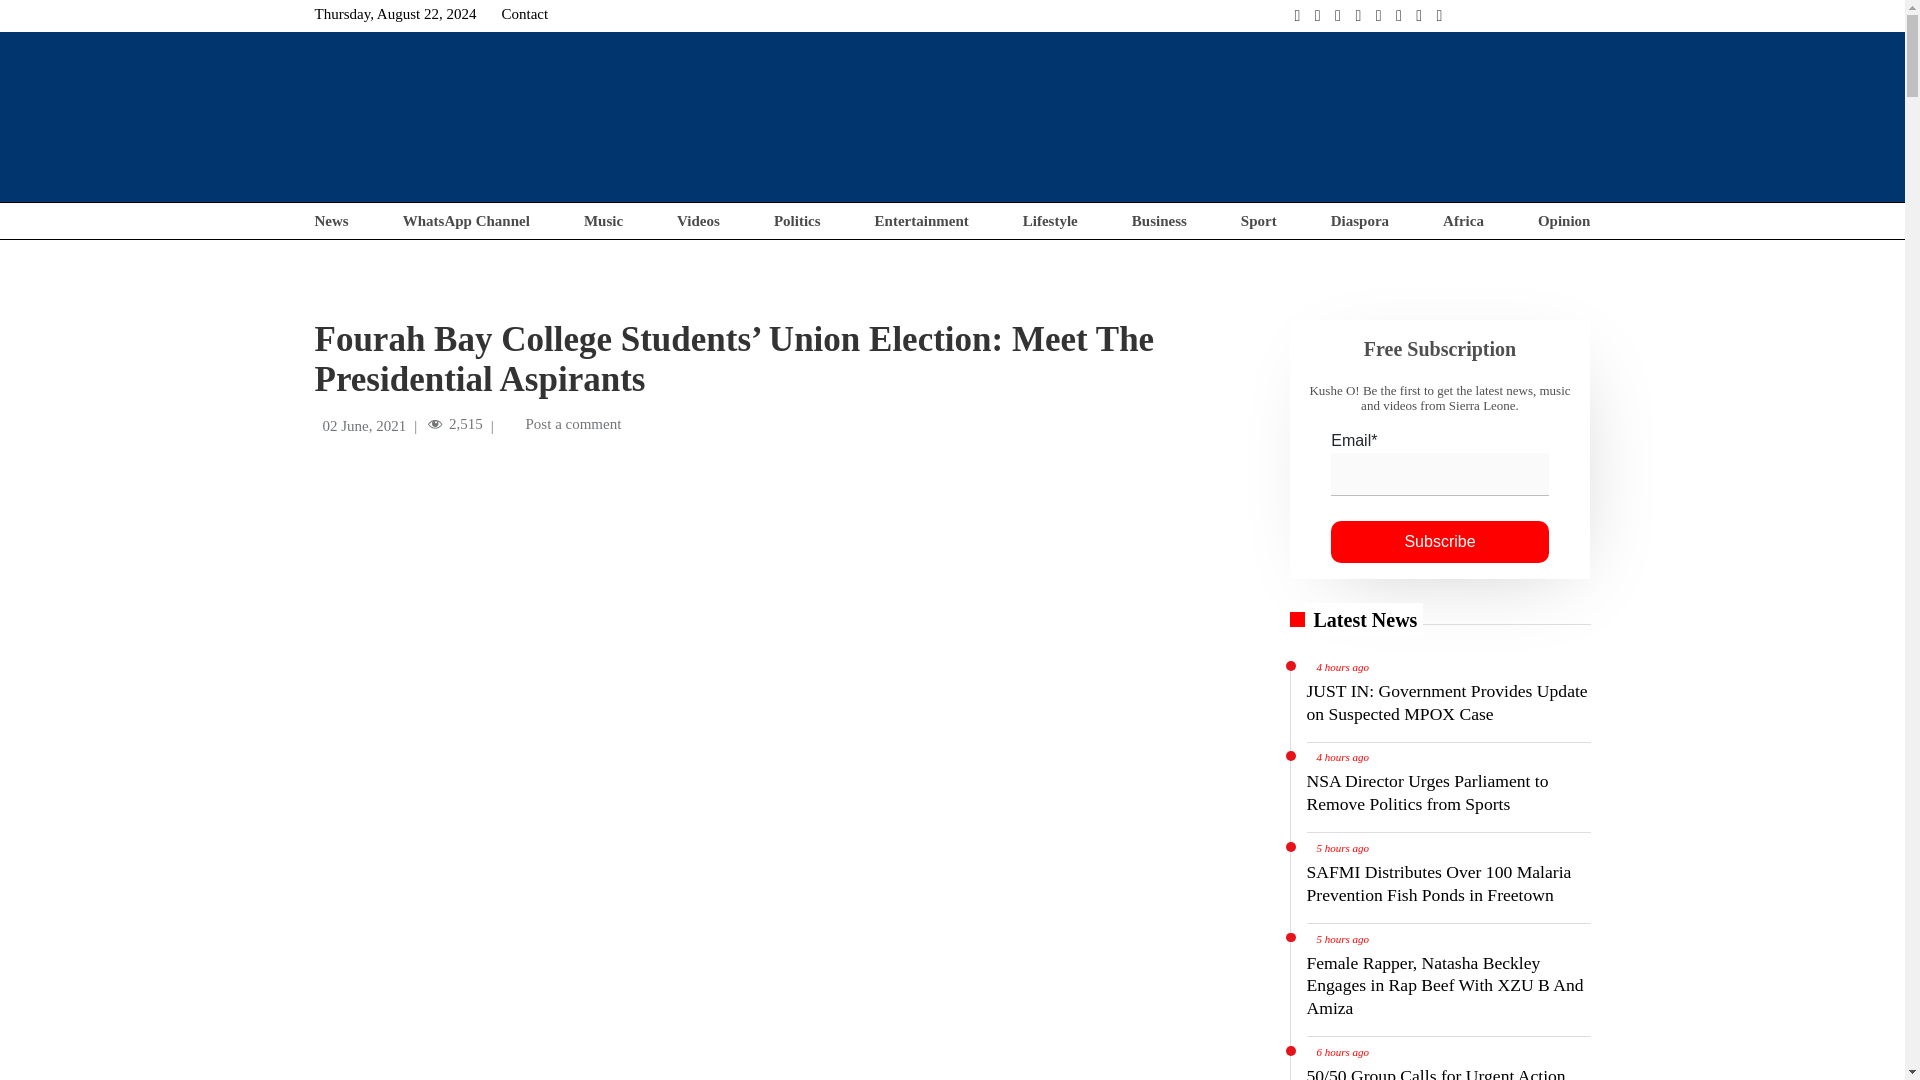  I want to click on Lifestyle, so click(1050, 220).